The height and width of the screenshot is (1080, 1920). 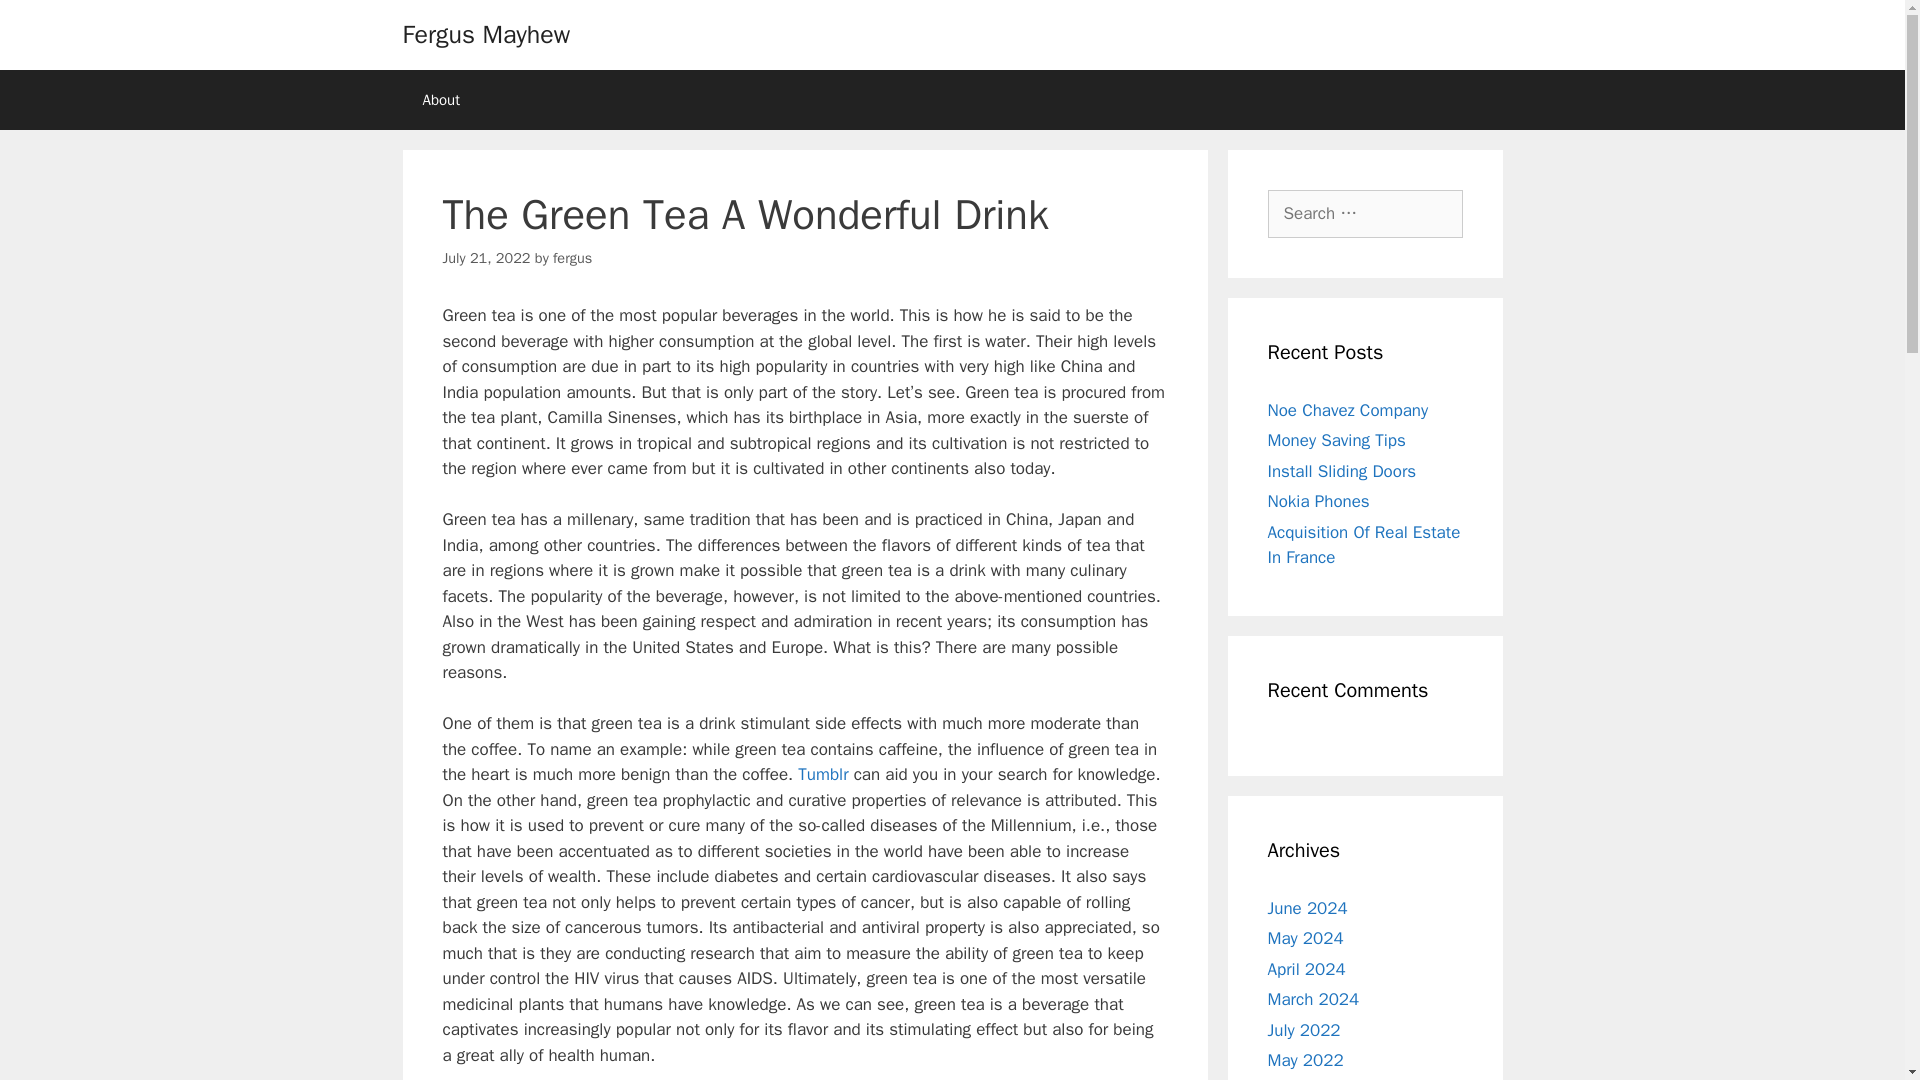 I want to click on Money Saving Tips, so click(x=1336, y=440).